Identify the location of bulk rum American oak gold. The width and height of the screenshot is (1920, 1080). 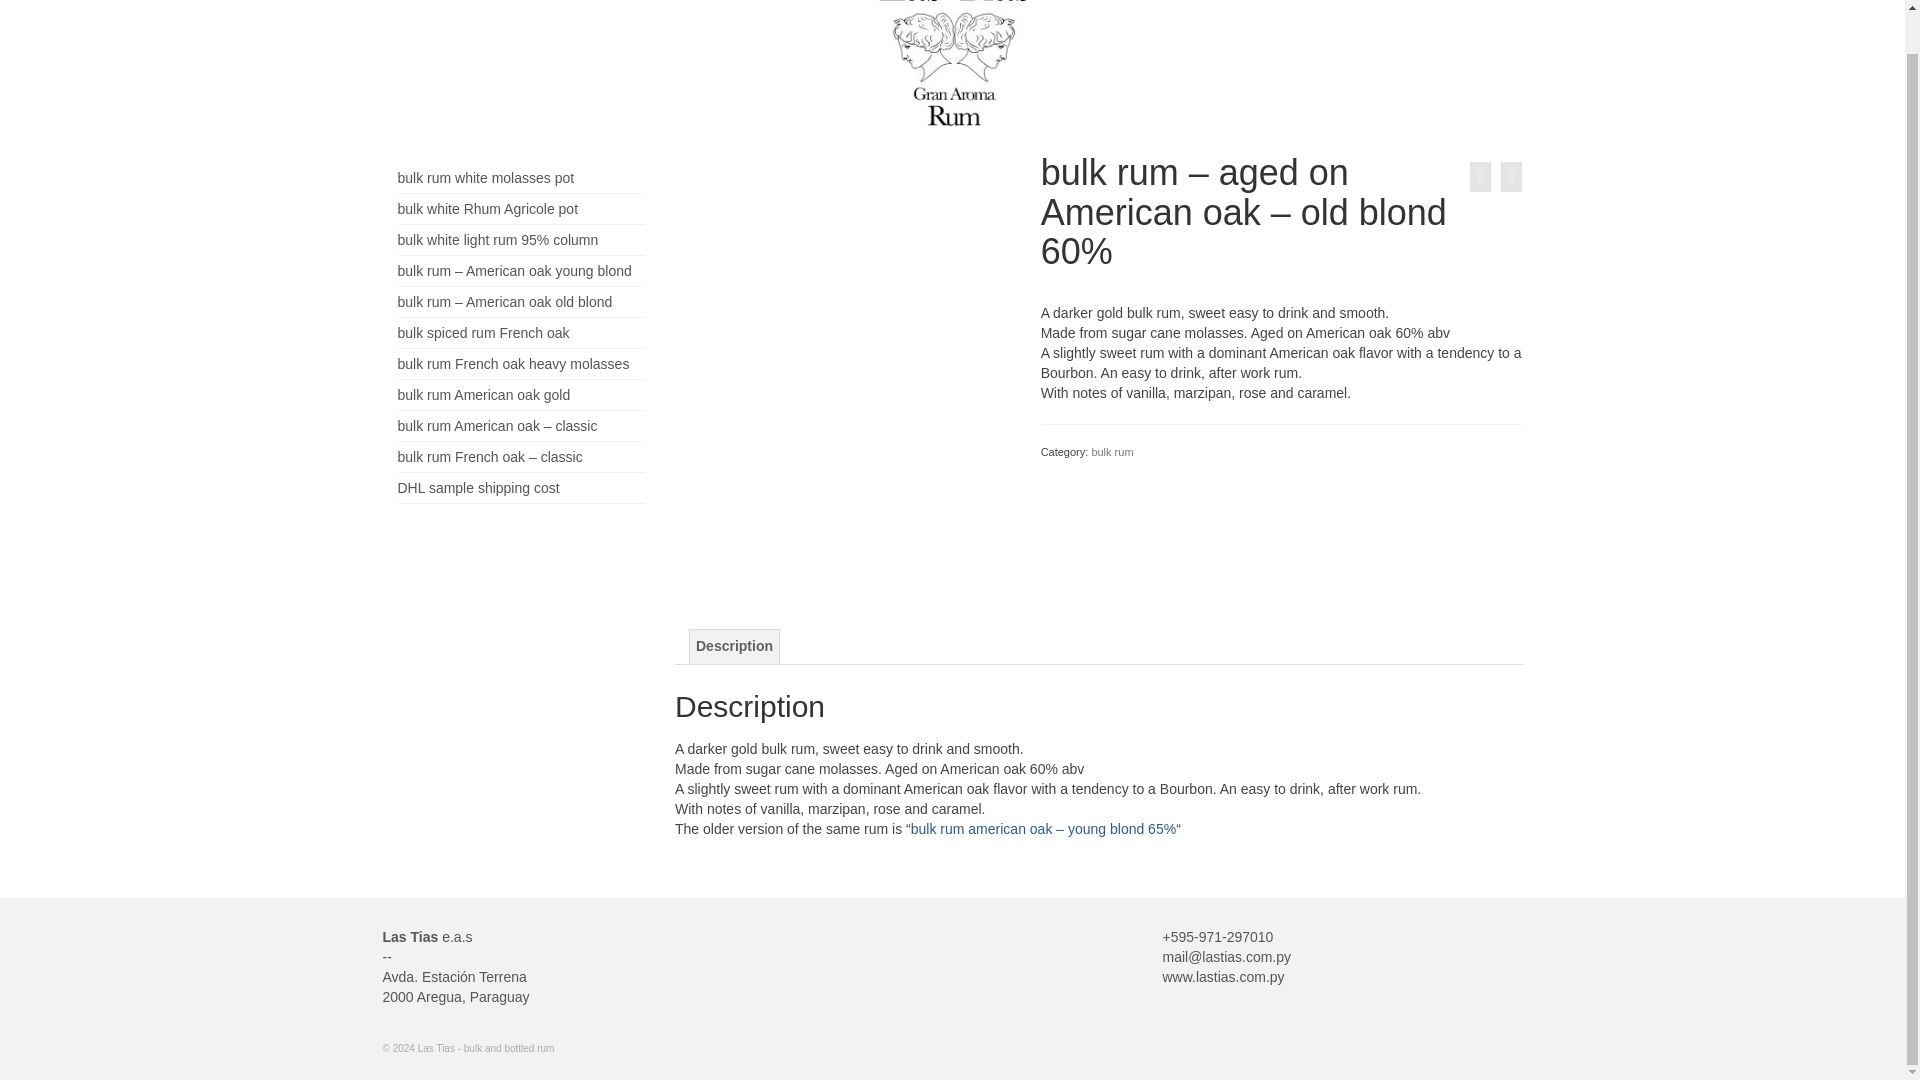
(484, 394).